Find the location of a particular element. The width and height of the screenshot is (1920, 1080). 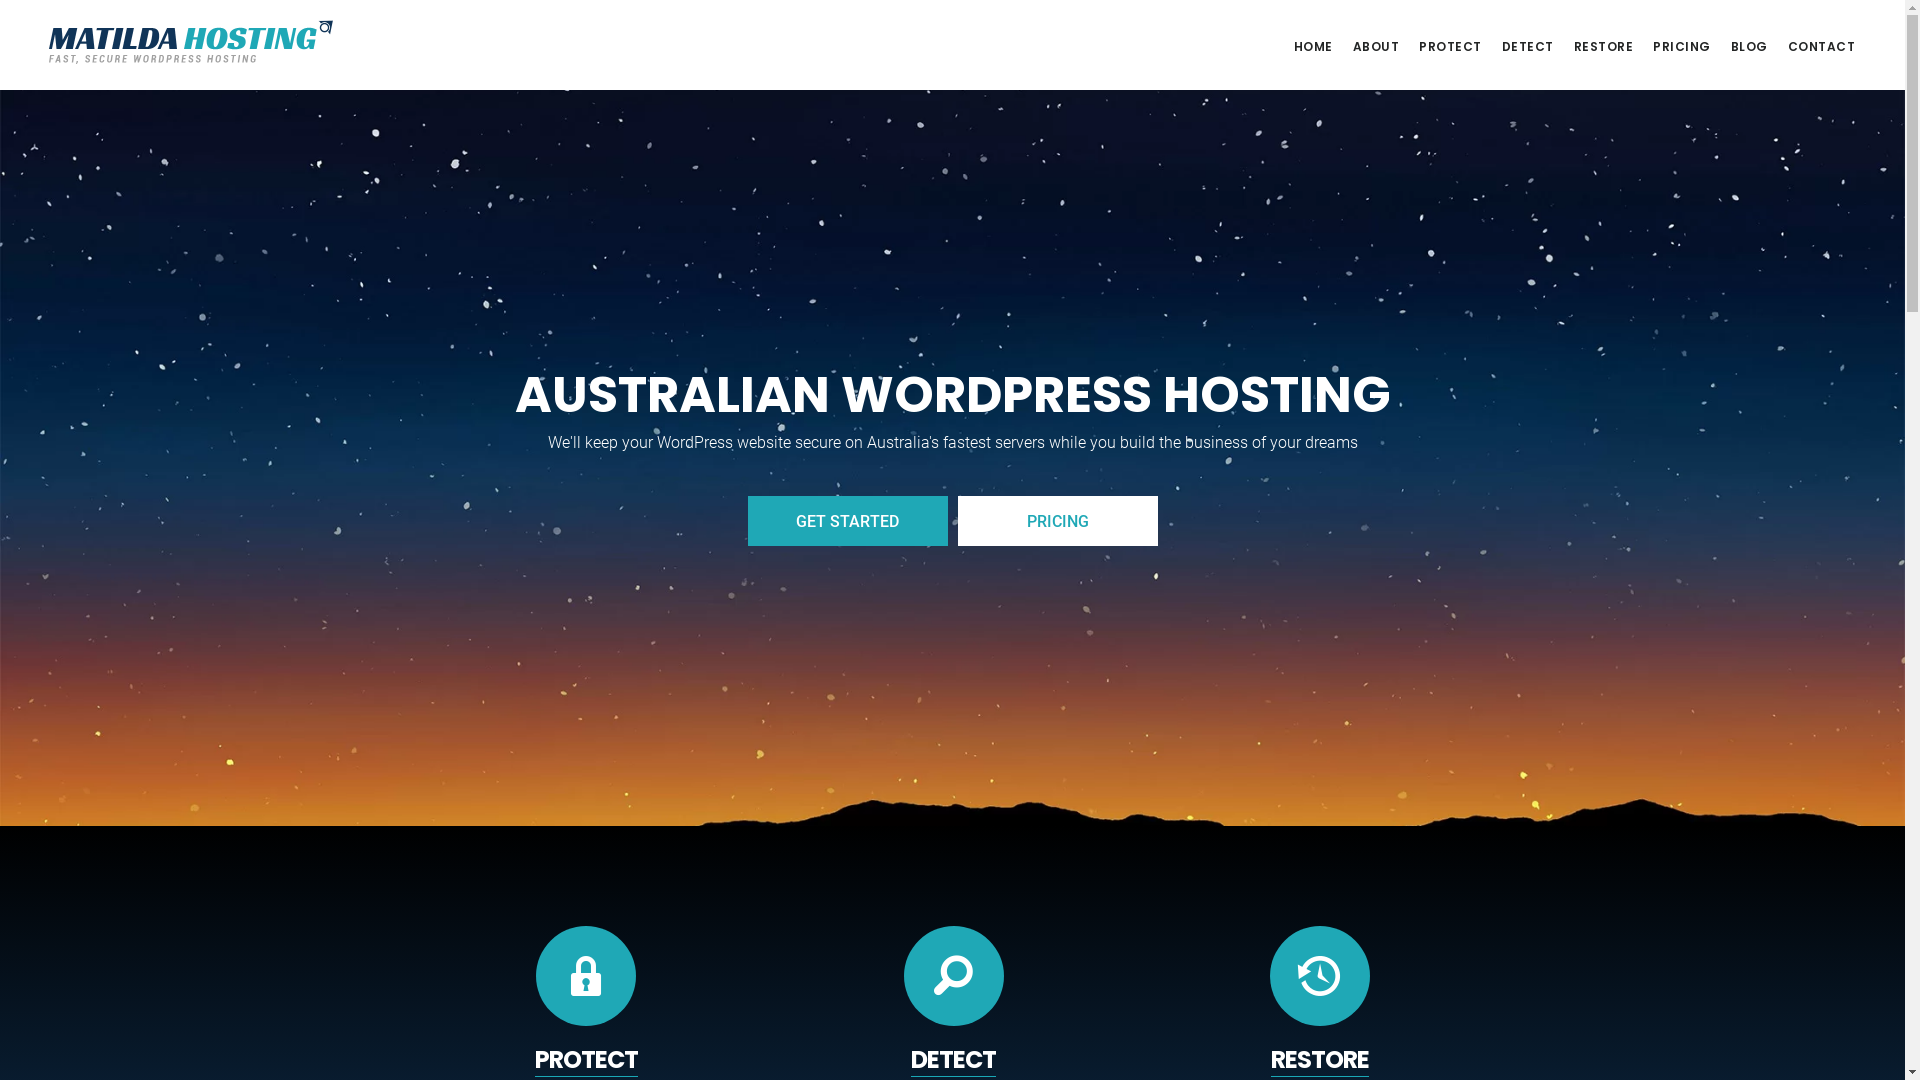

GET STARTED is located at coordinates (848, 522).